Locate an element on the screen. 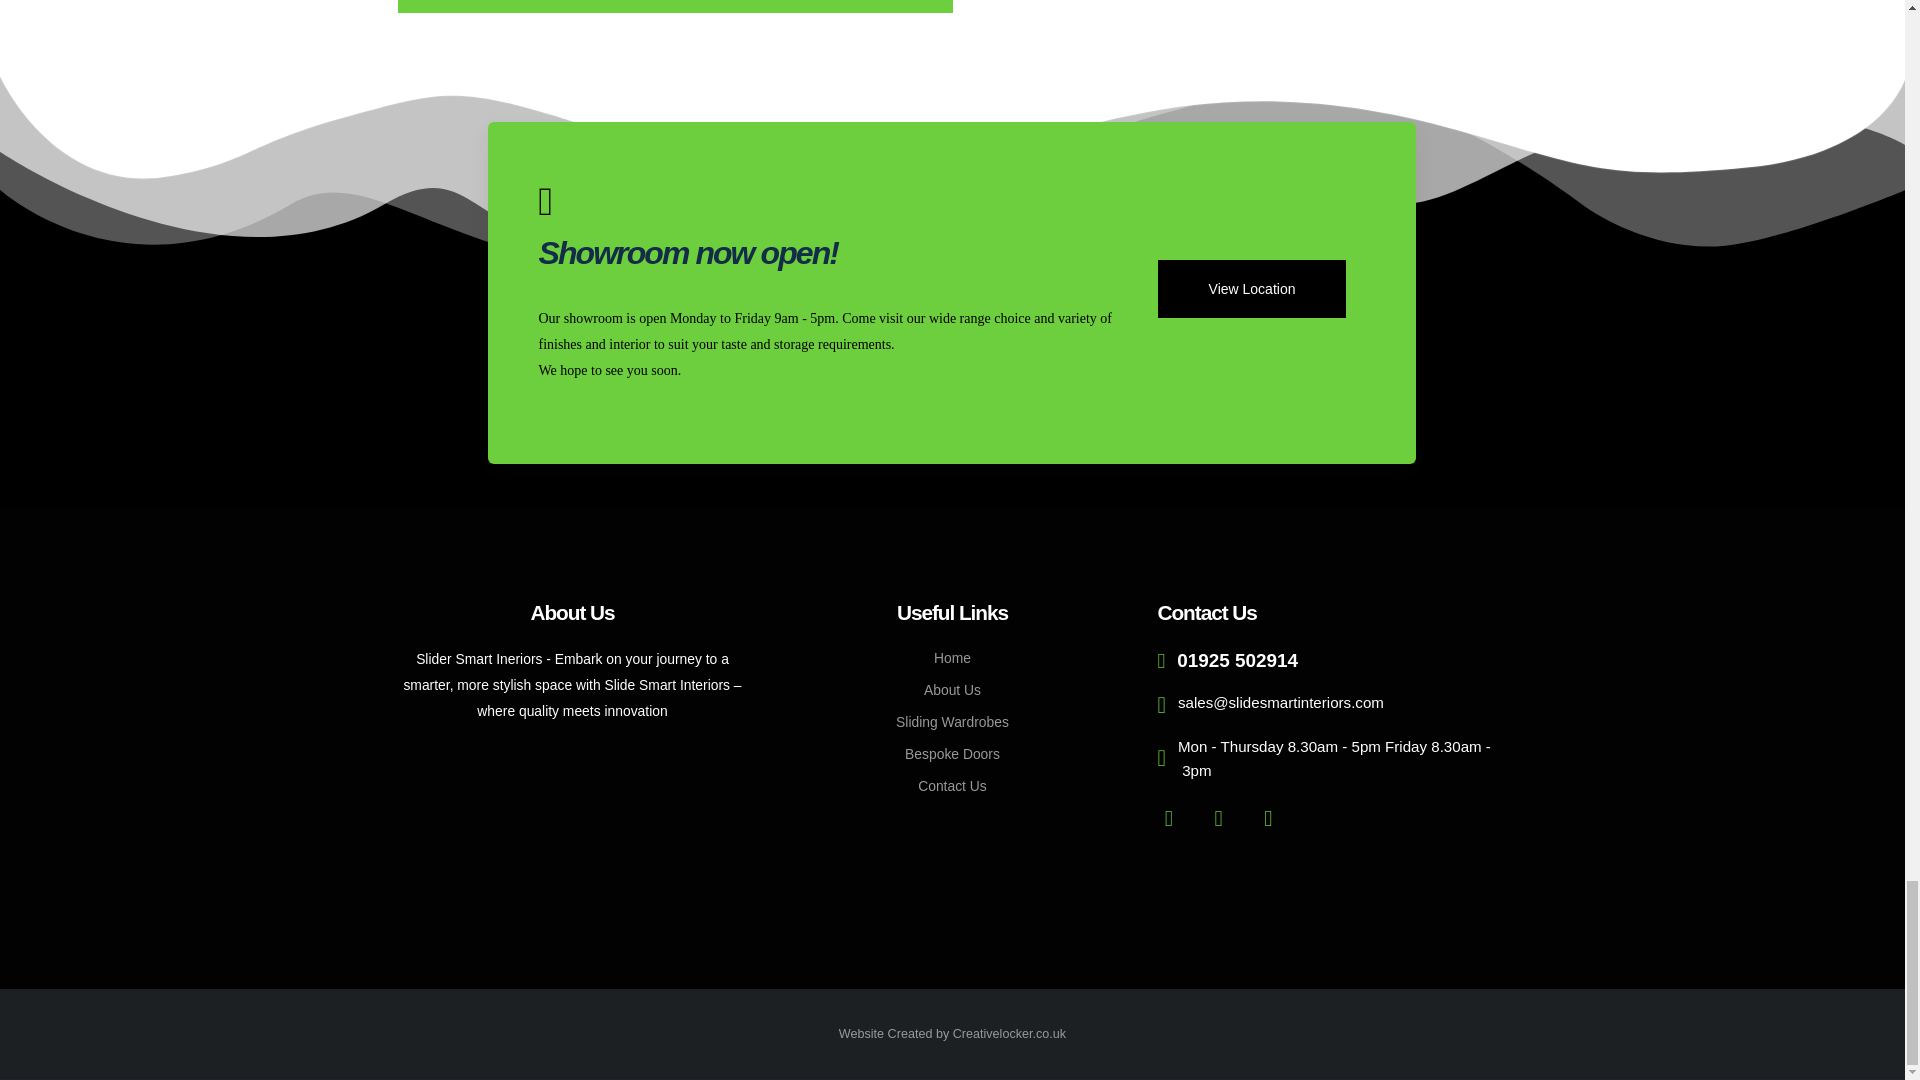  Home is located at coordinates (952, 658).